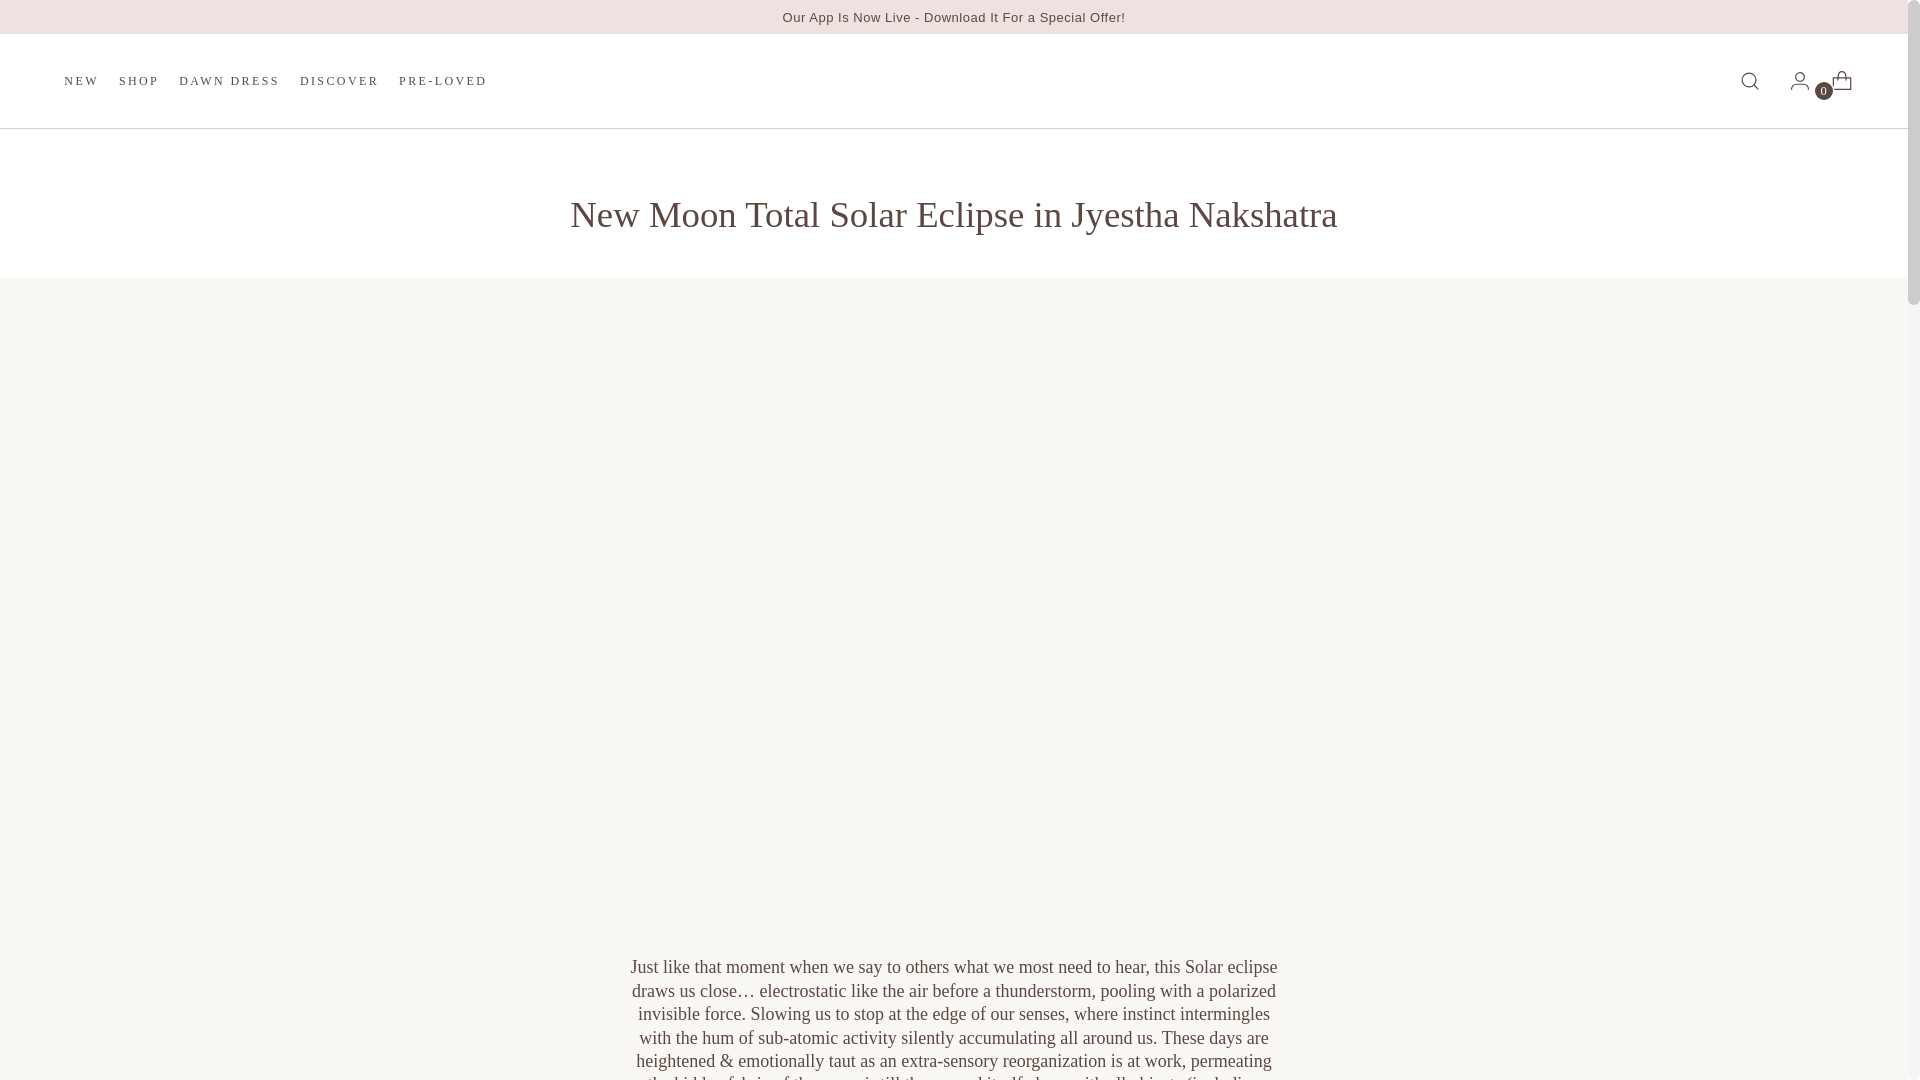 This screenshot has width=1920, height=1080. Describe the element at coordinates (275, 80) in the screenshot. I see `Our App Is Now Live - Download It For a Special Offer!` at that location.